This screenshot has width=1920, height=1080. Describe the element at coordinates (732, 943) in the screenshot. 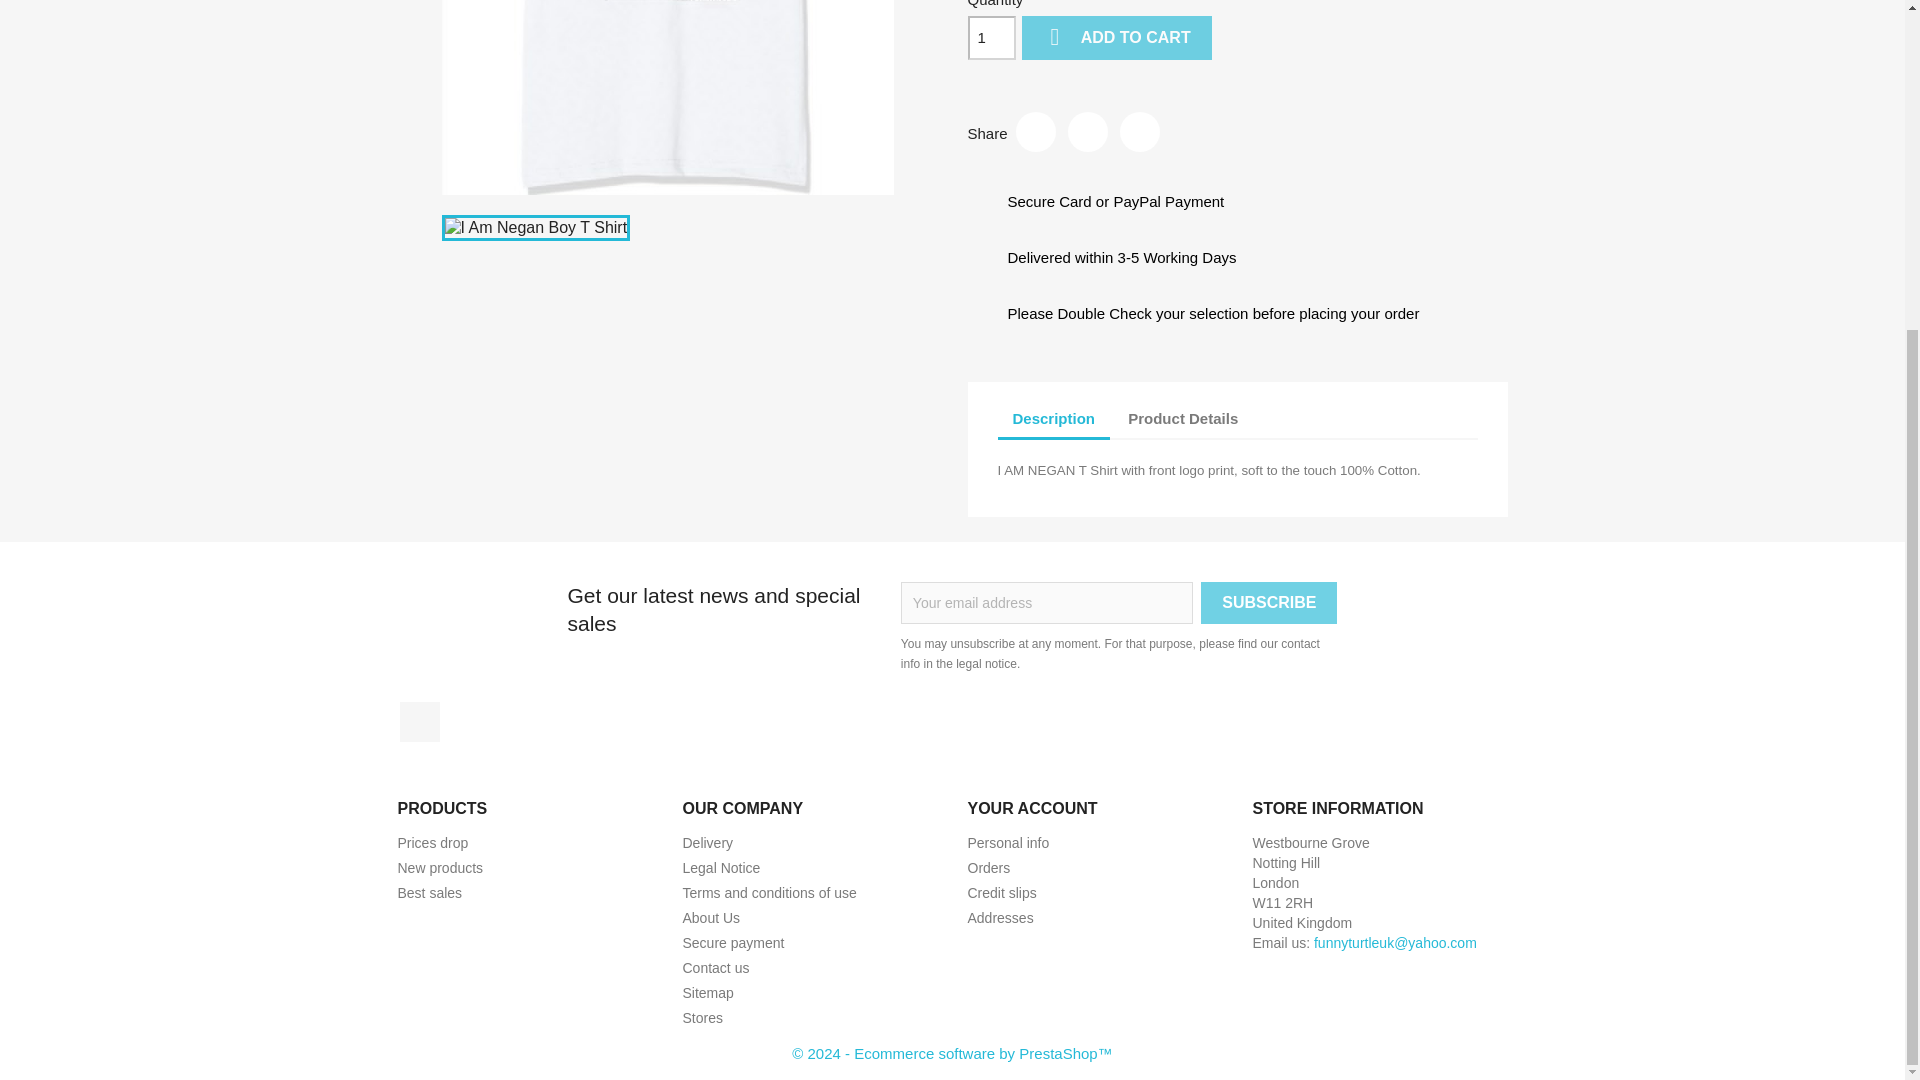

I see `Secure payment` at that location.